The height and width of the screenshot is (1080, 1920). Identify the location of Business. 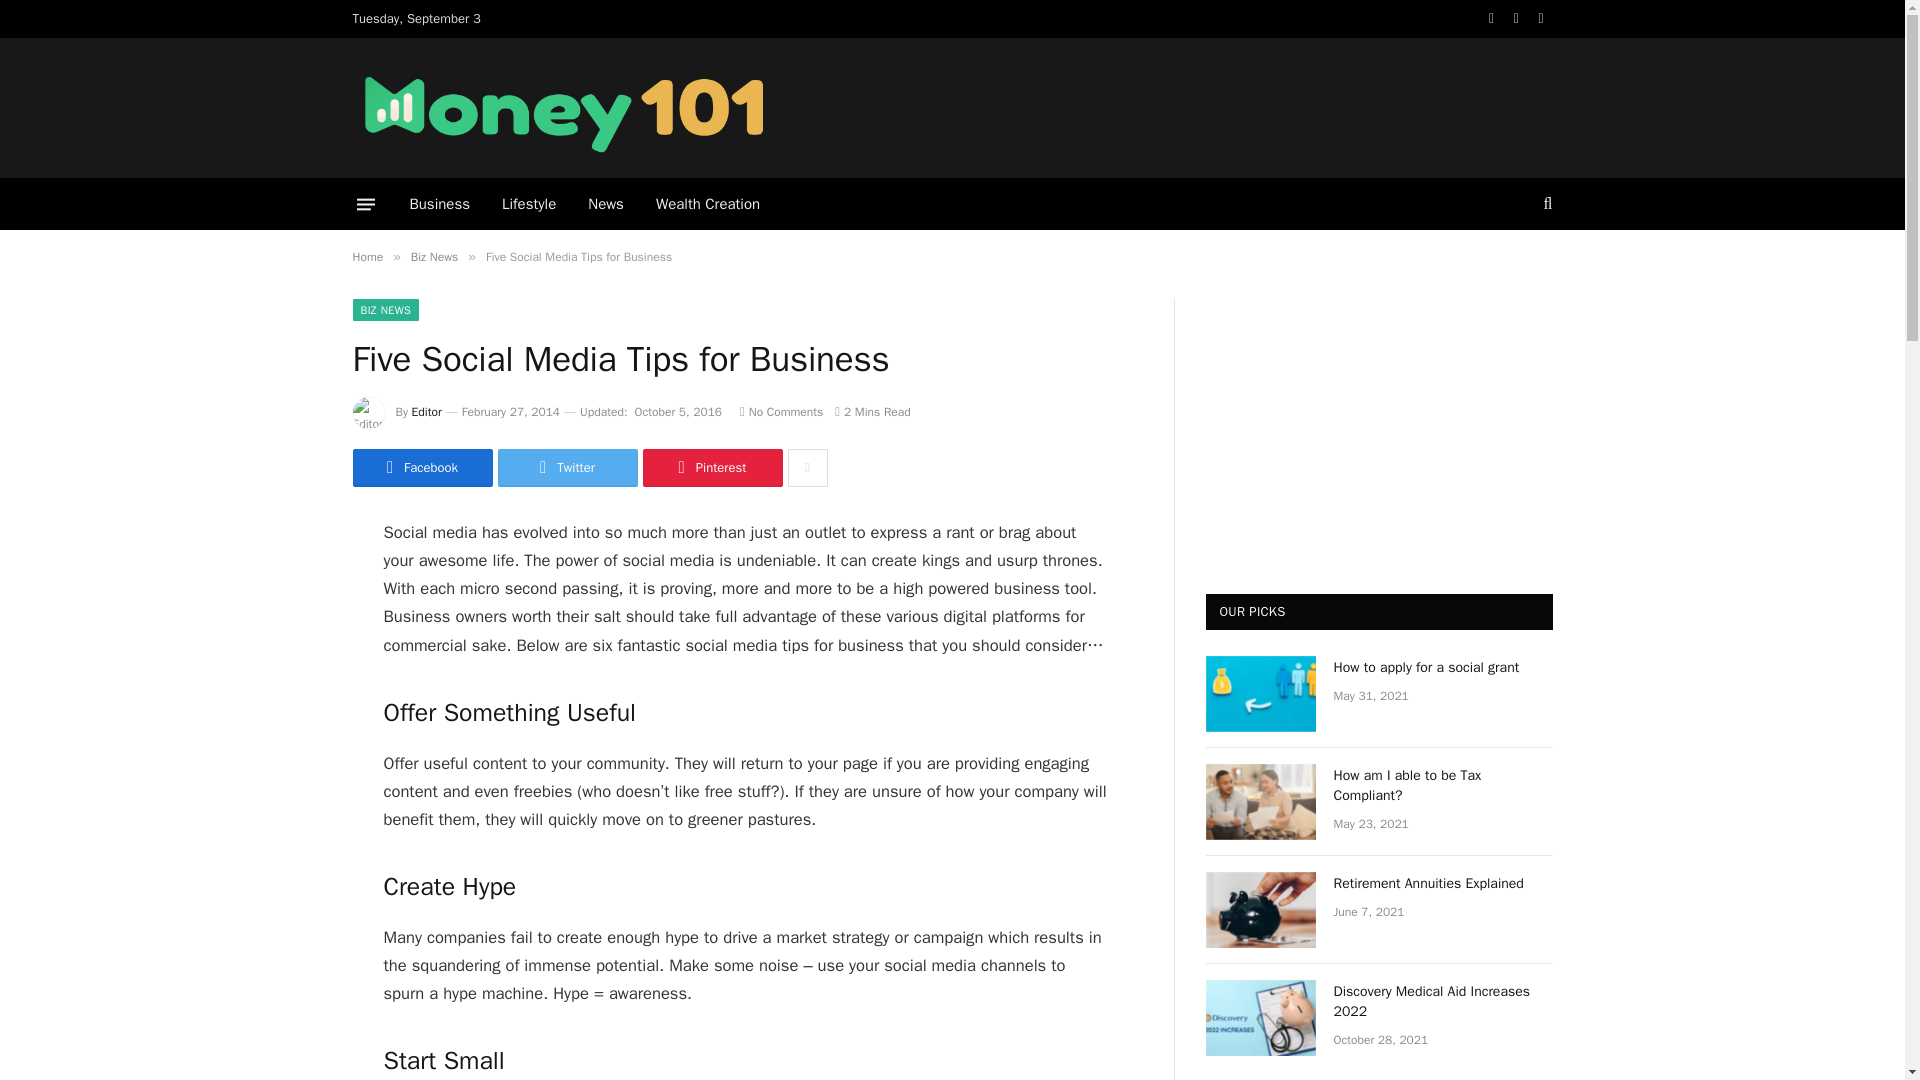
(440, 204).